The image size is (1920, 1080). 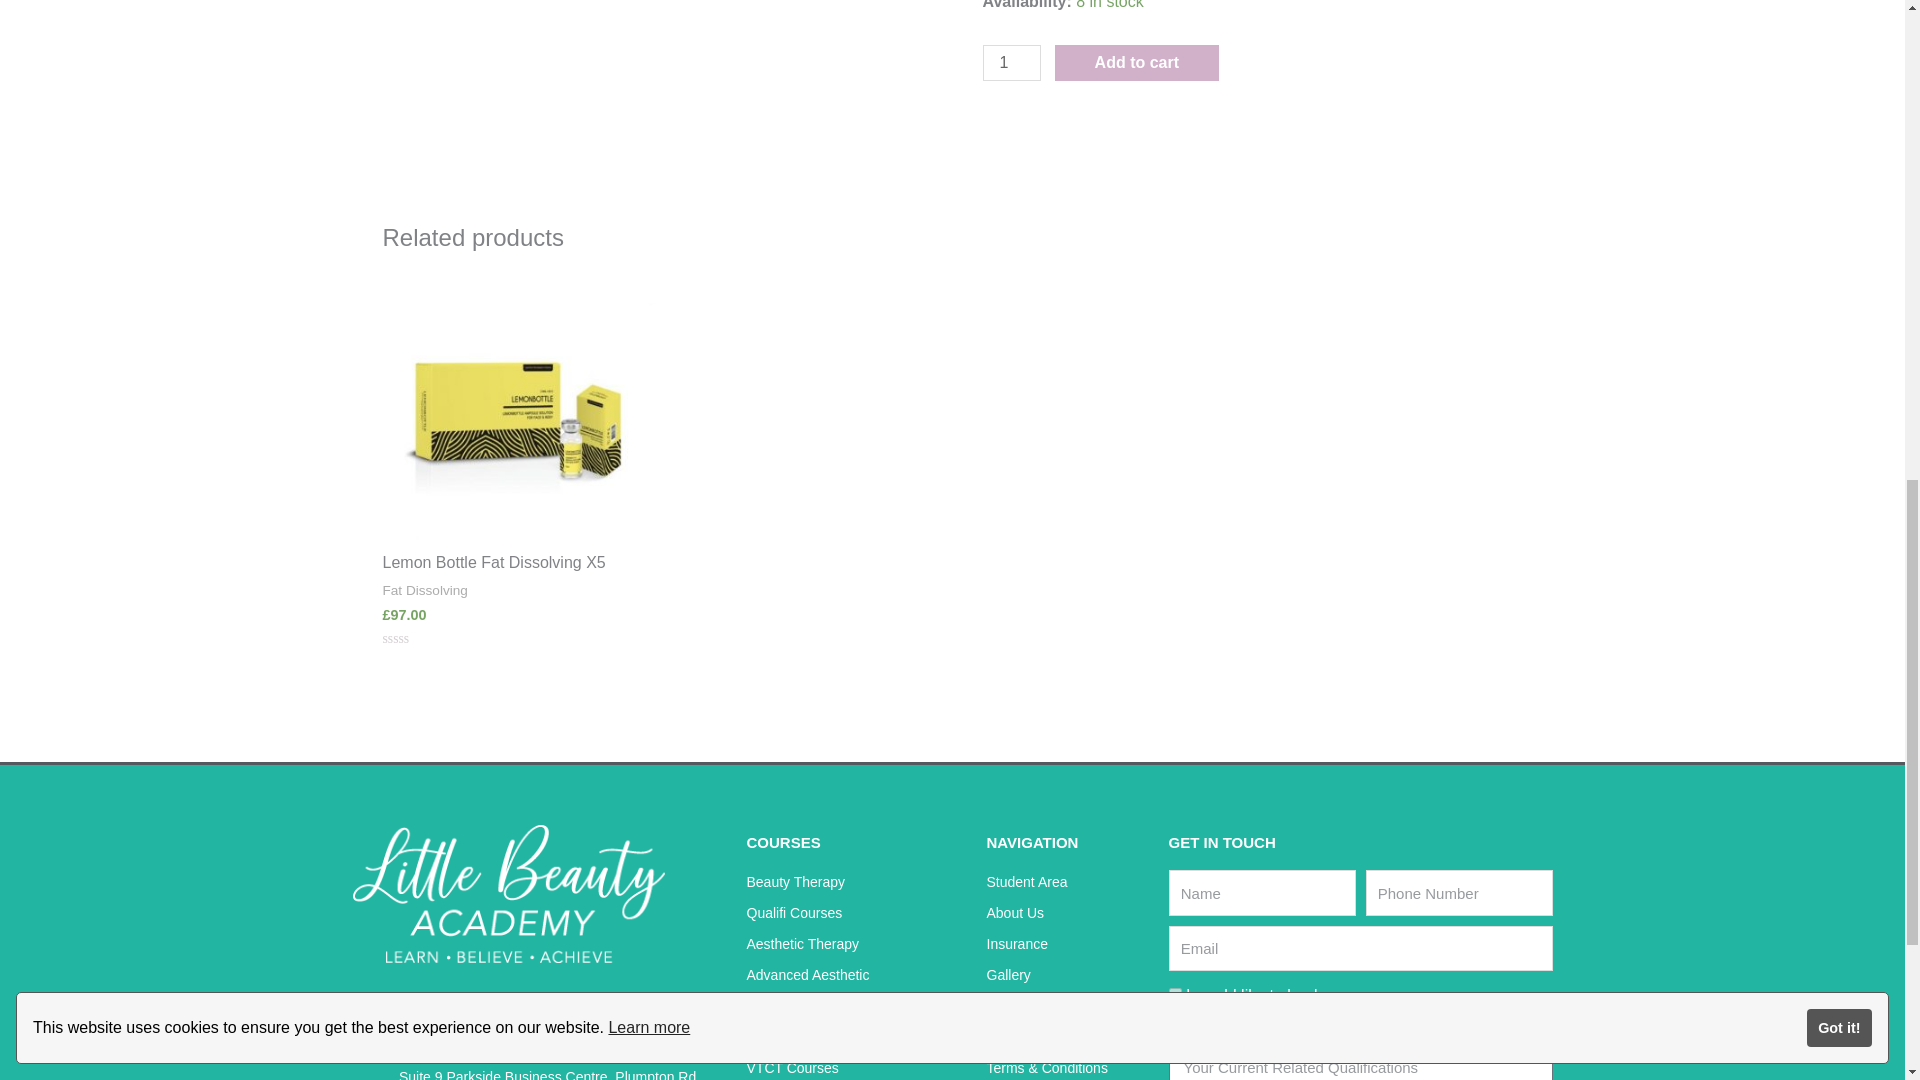 What do you see at coordinates (856, 944) in the screenshot?
I see `Aesthetic Therapy` at bounding box center [856, 944].